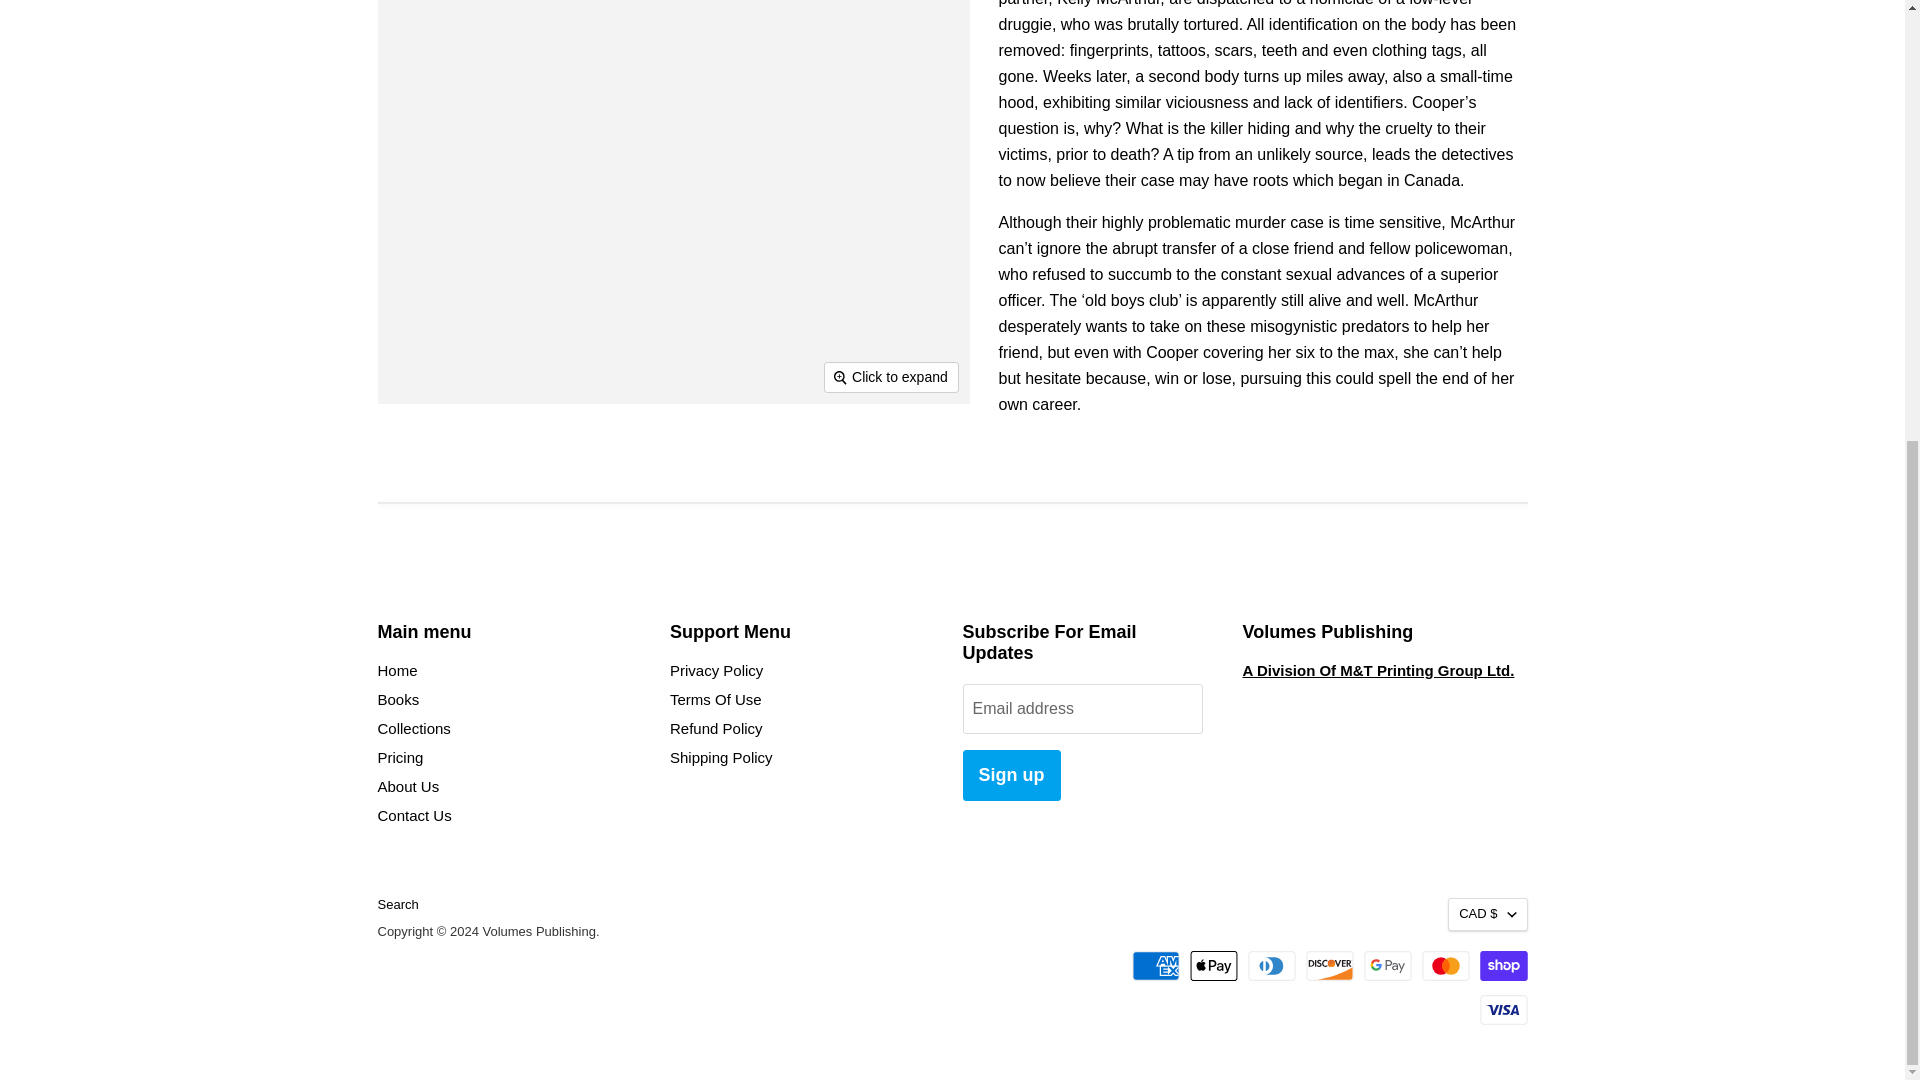  What do you see at coordinates (1387, 966) in the screenshot?
I see `Google Pay` at bounding box center [1387, 966].